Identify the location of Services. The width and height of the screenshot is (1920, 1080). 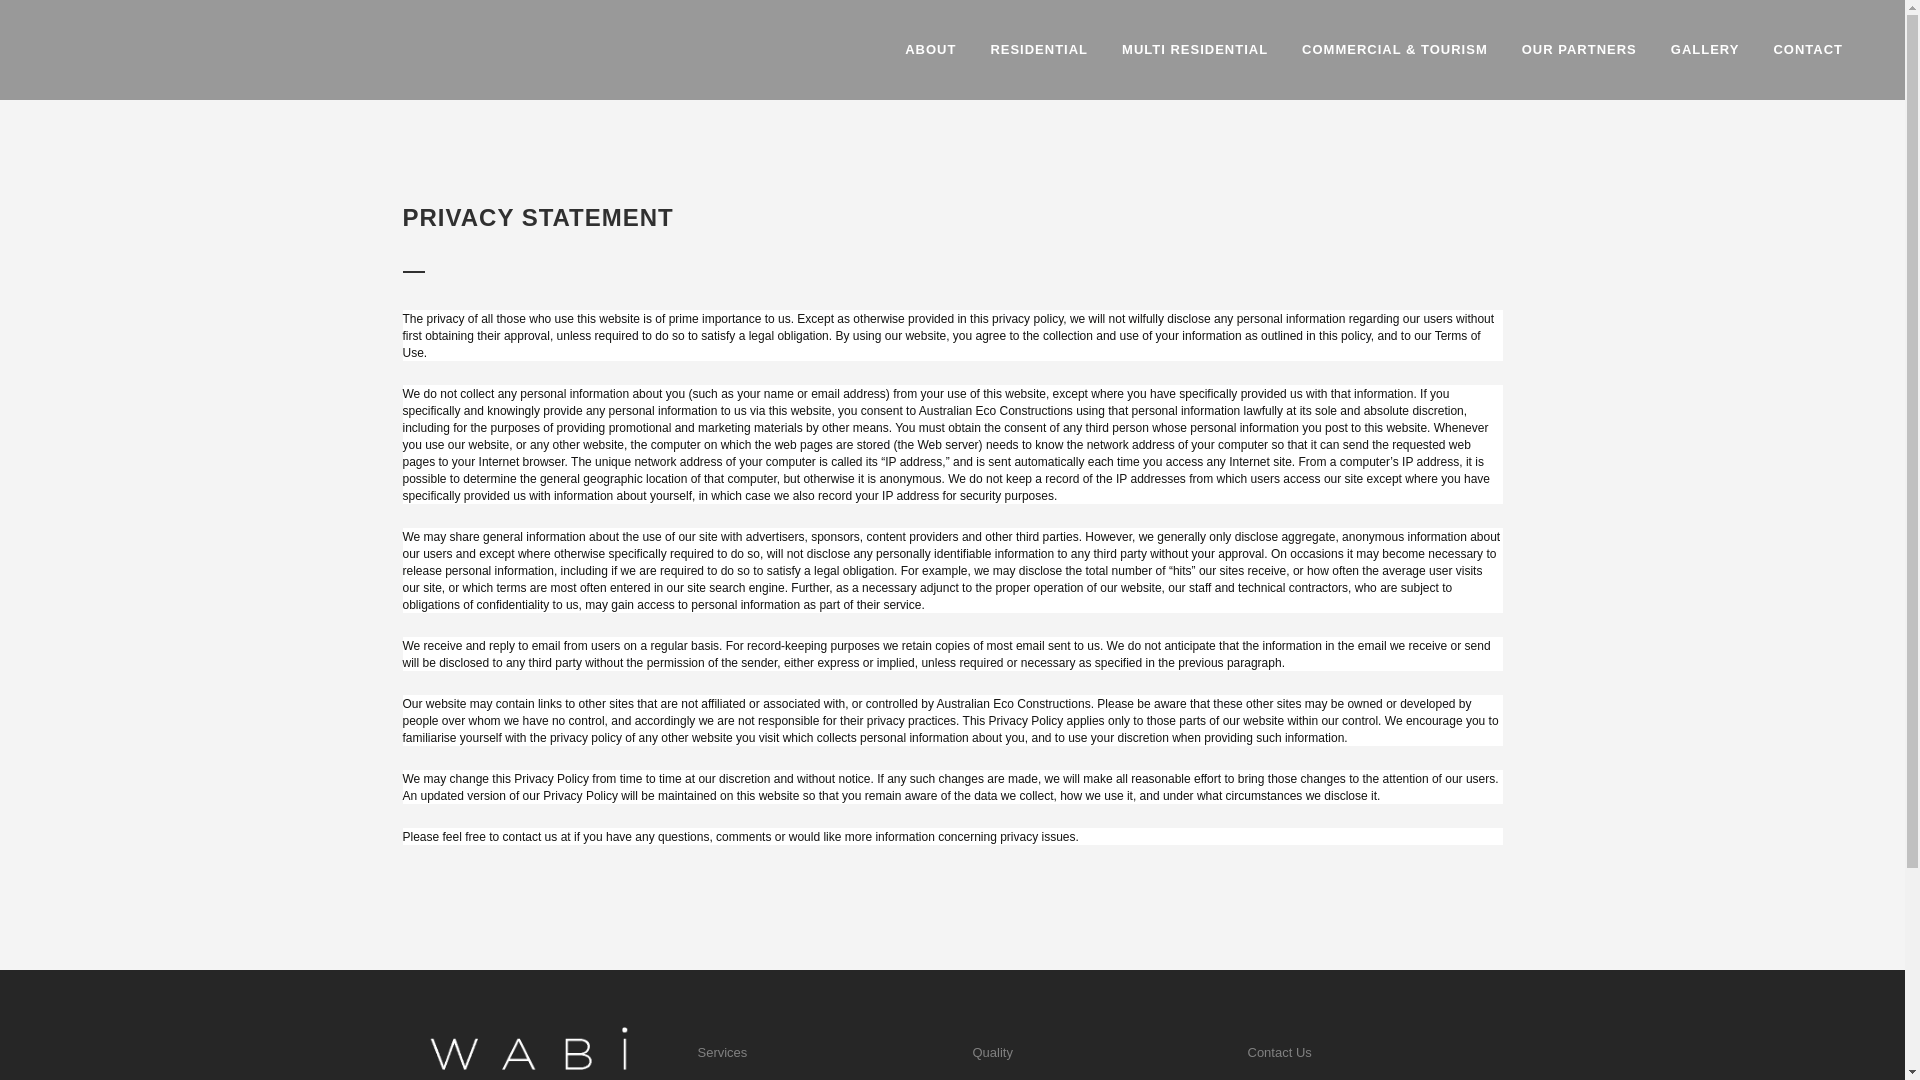
(820, 1053).